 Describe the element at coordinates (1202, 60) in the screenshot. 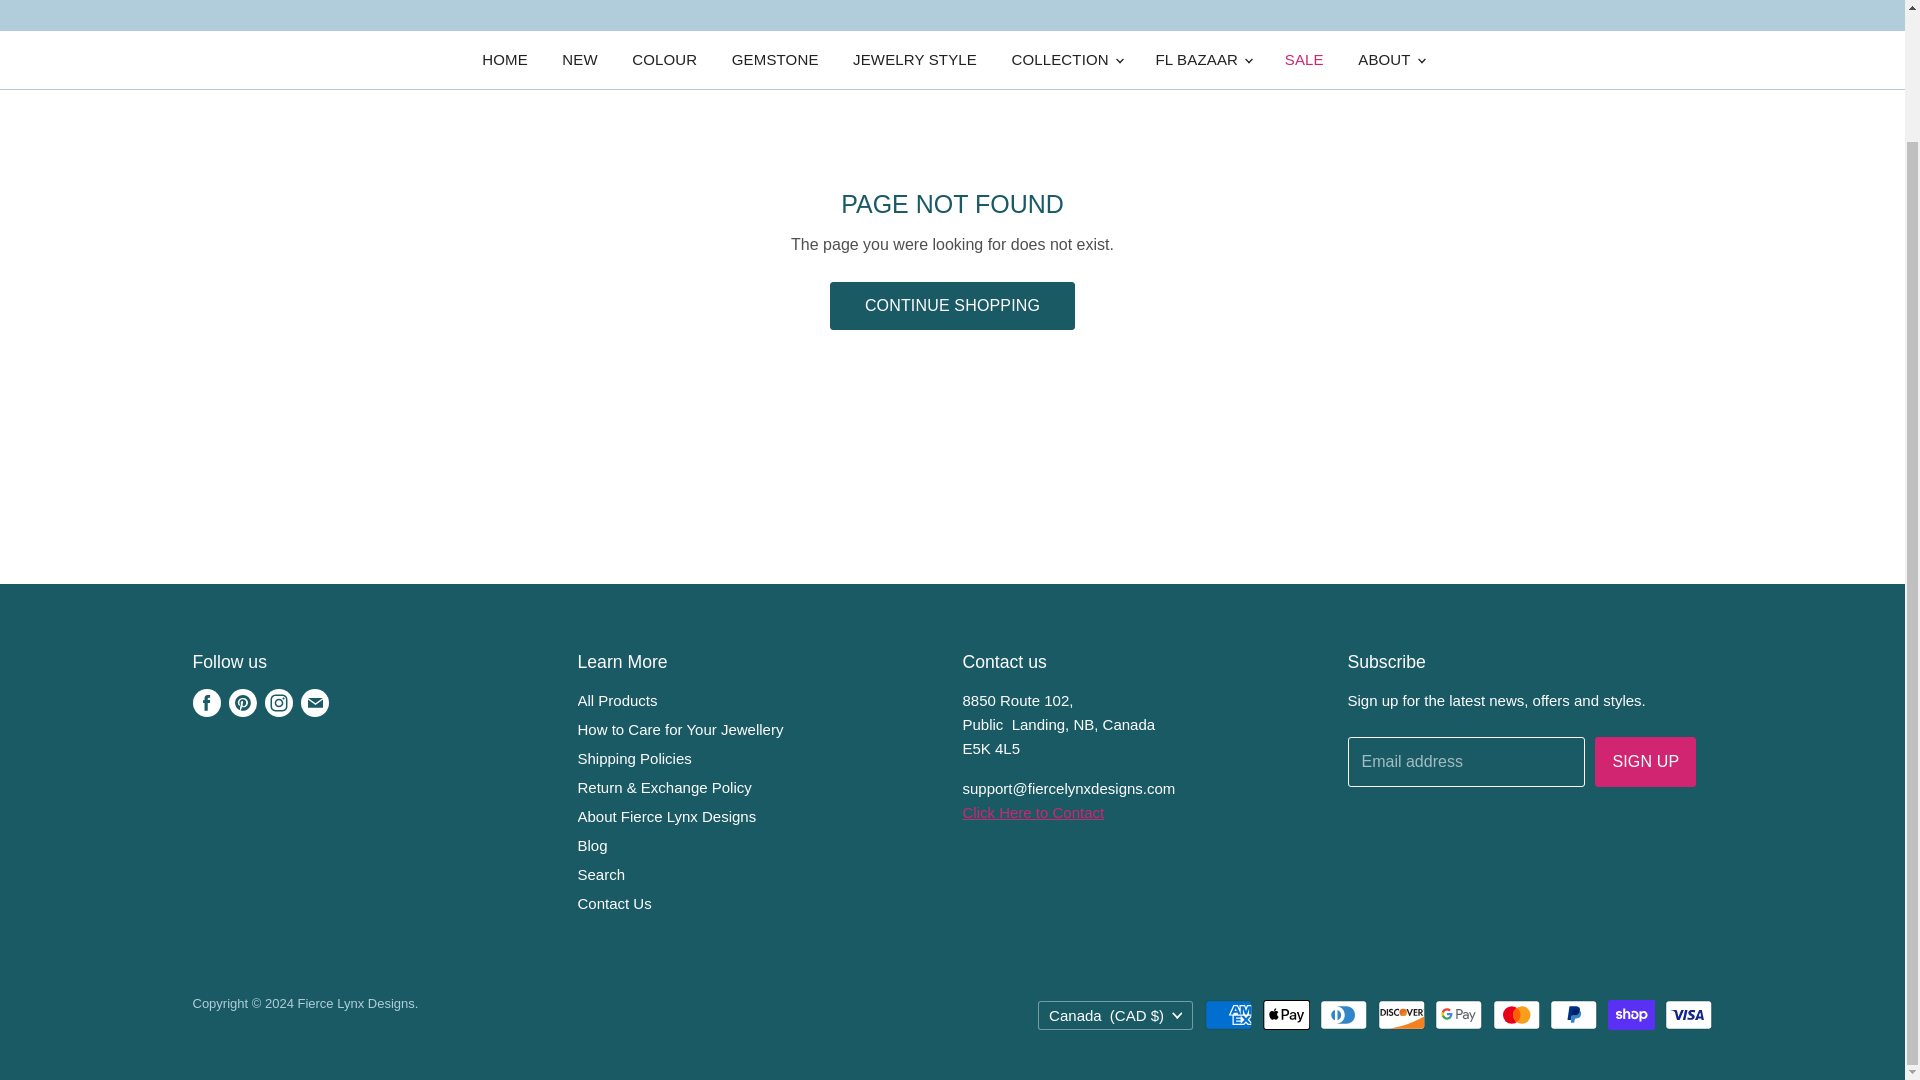

I see `FL BAZAAR` at that location.